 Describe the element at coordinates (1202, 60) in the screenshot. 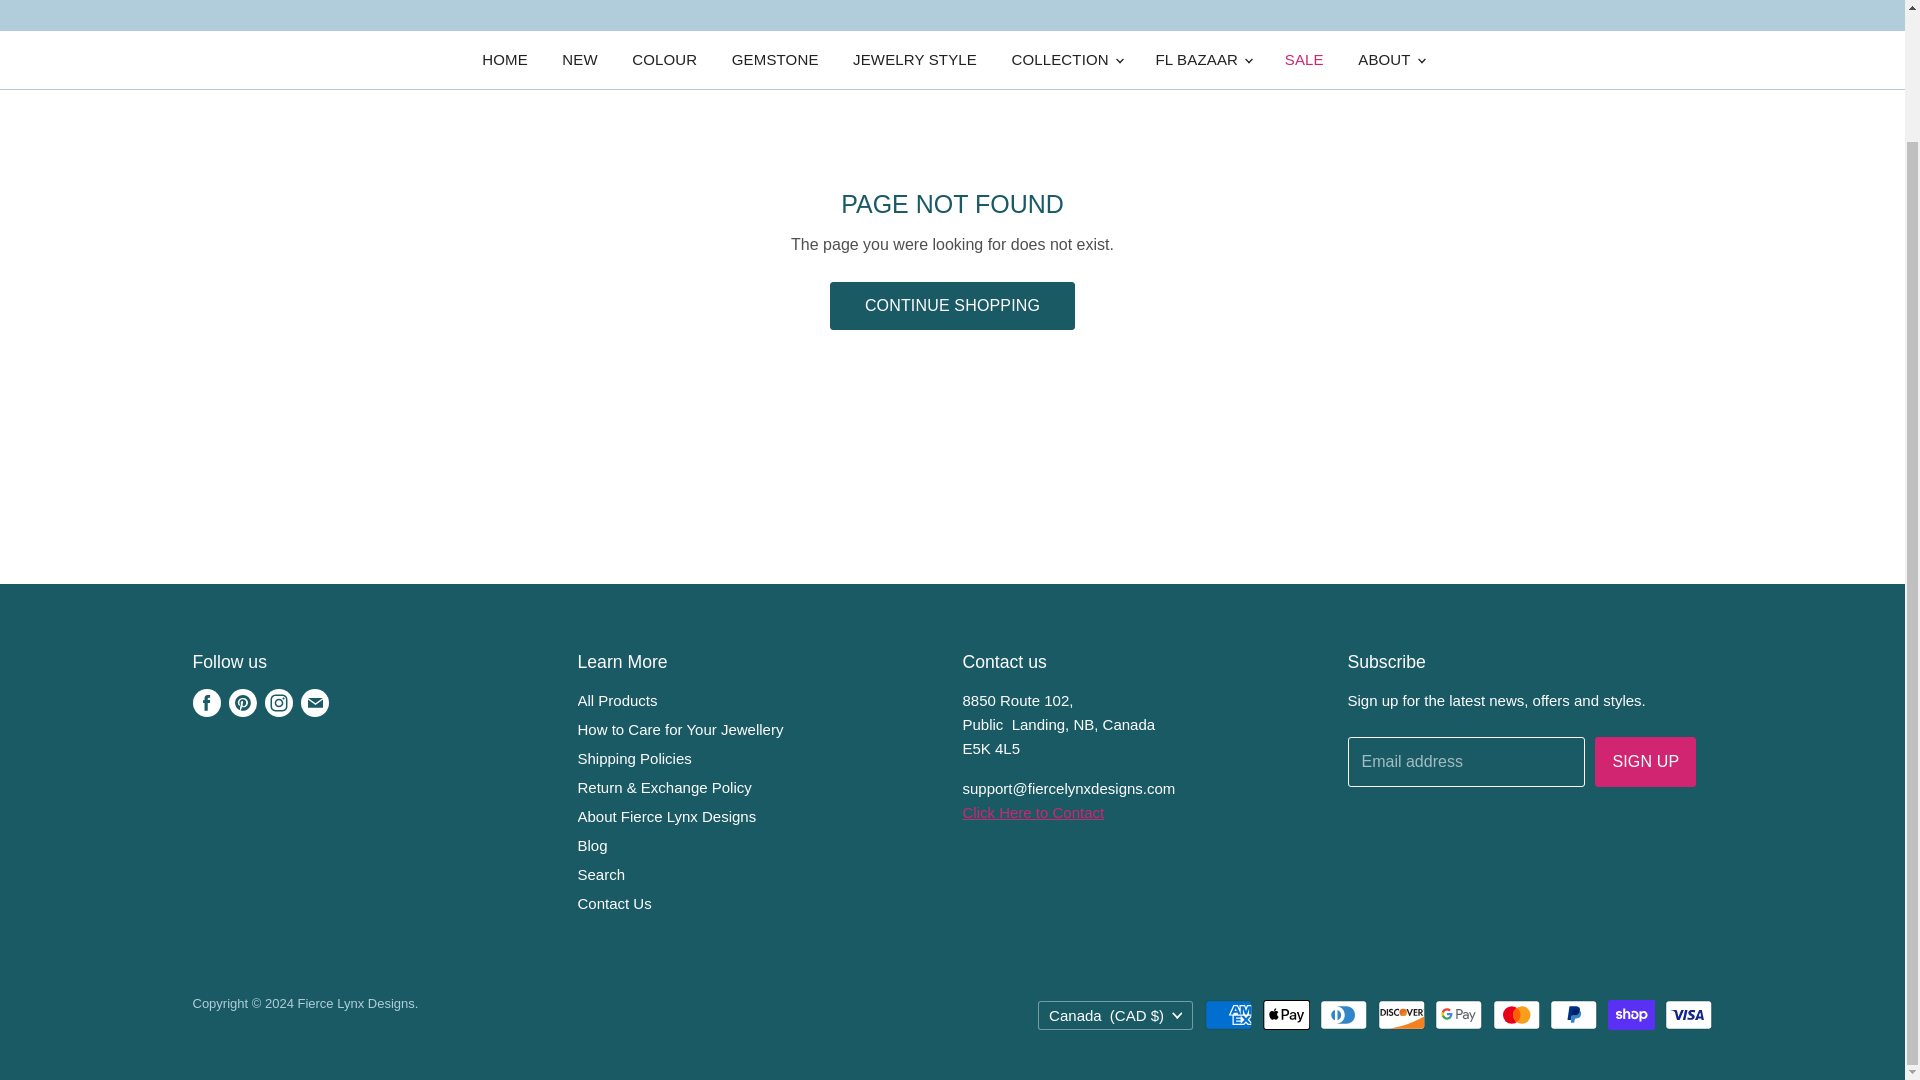

I see `FL BAZAAR` at that location.